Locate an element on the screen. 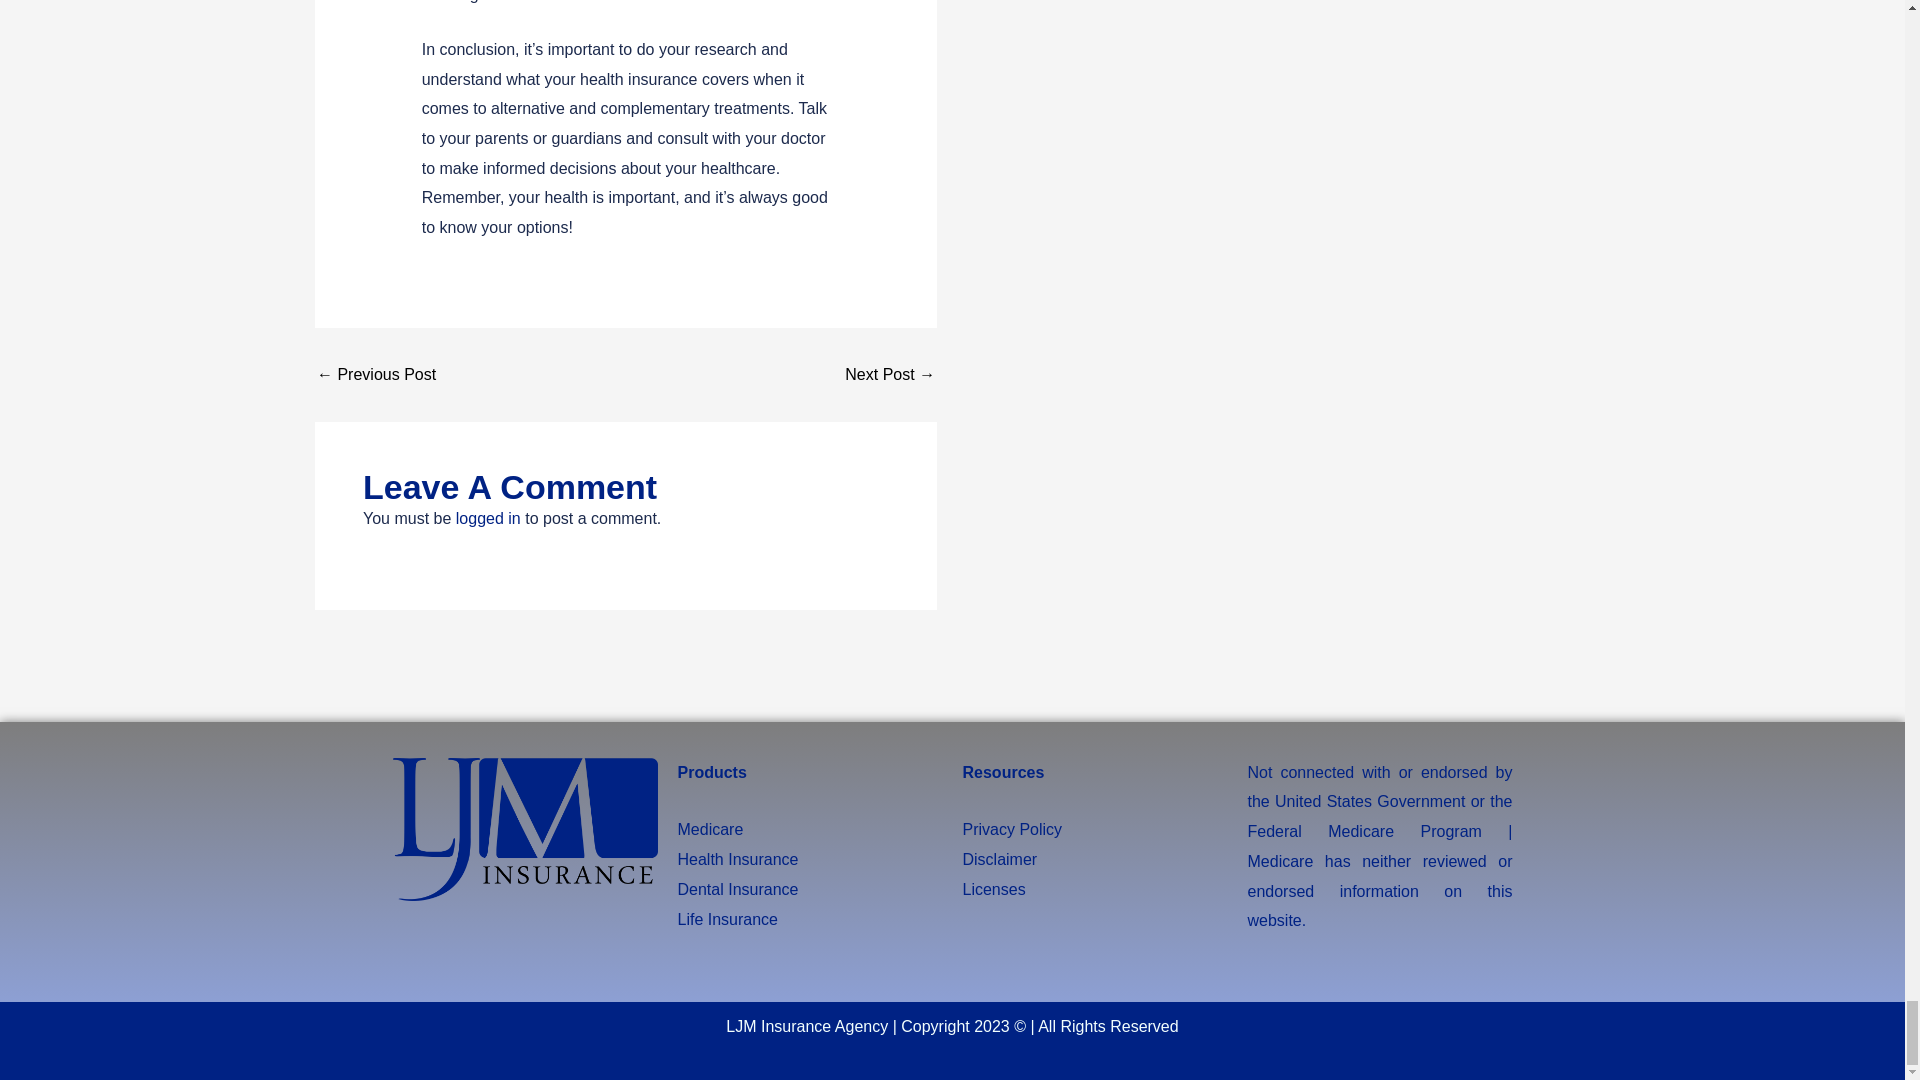 This screenshot has height=1080, width=1920. Does Dental Insurance Cover Wisdom Tooth Extraction? is located at coordinates (890, 375).